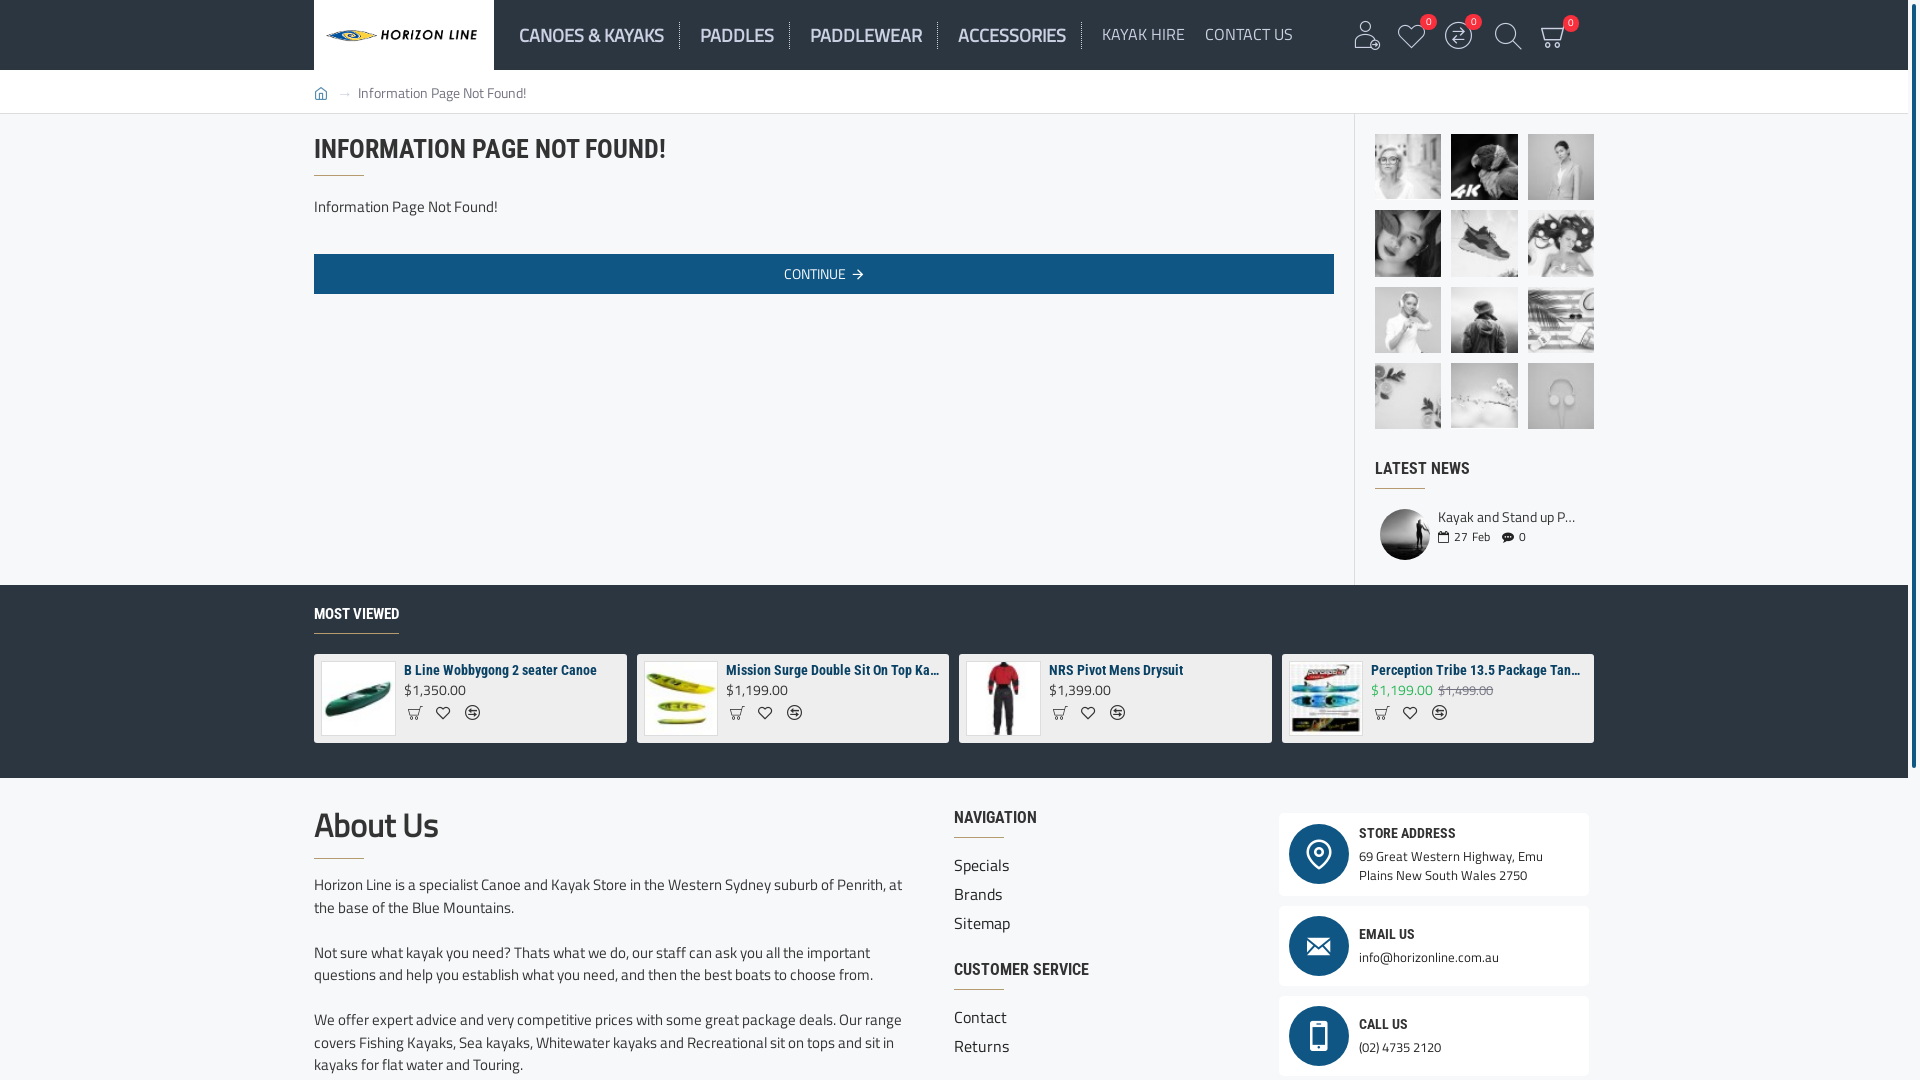 The image size is (1920, 1080). Describe the element at coordinates (1479, 670) in the screenshot. I see `Perception Tribe 13.5 Package Tandem Sit on Top Kayak` at that location.